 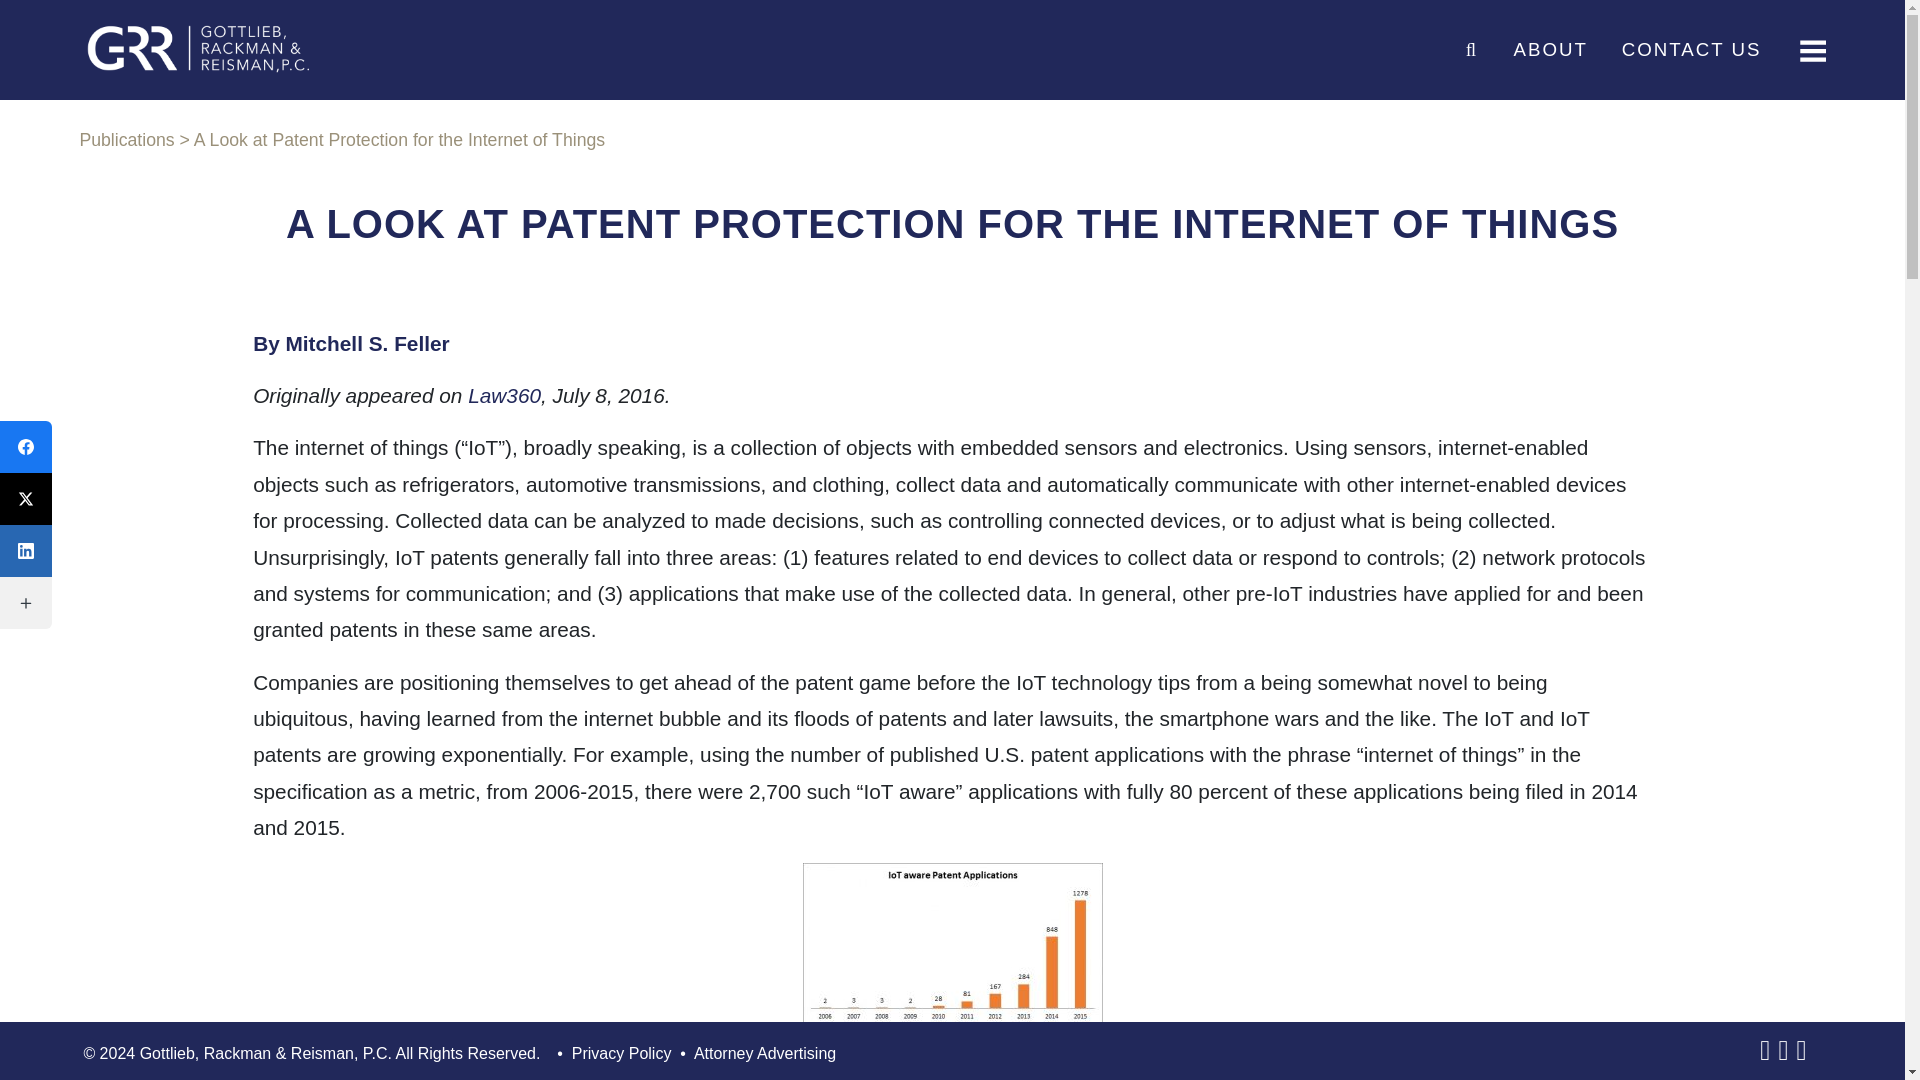 What do you see at coordinates (1692, 50) in the screenshot?
I see `CONTACT US` at bounding box center [1692, 50].